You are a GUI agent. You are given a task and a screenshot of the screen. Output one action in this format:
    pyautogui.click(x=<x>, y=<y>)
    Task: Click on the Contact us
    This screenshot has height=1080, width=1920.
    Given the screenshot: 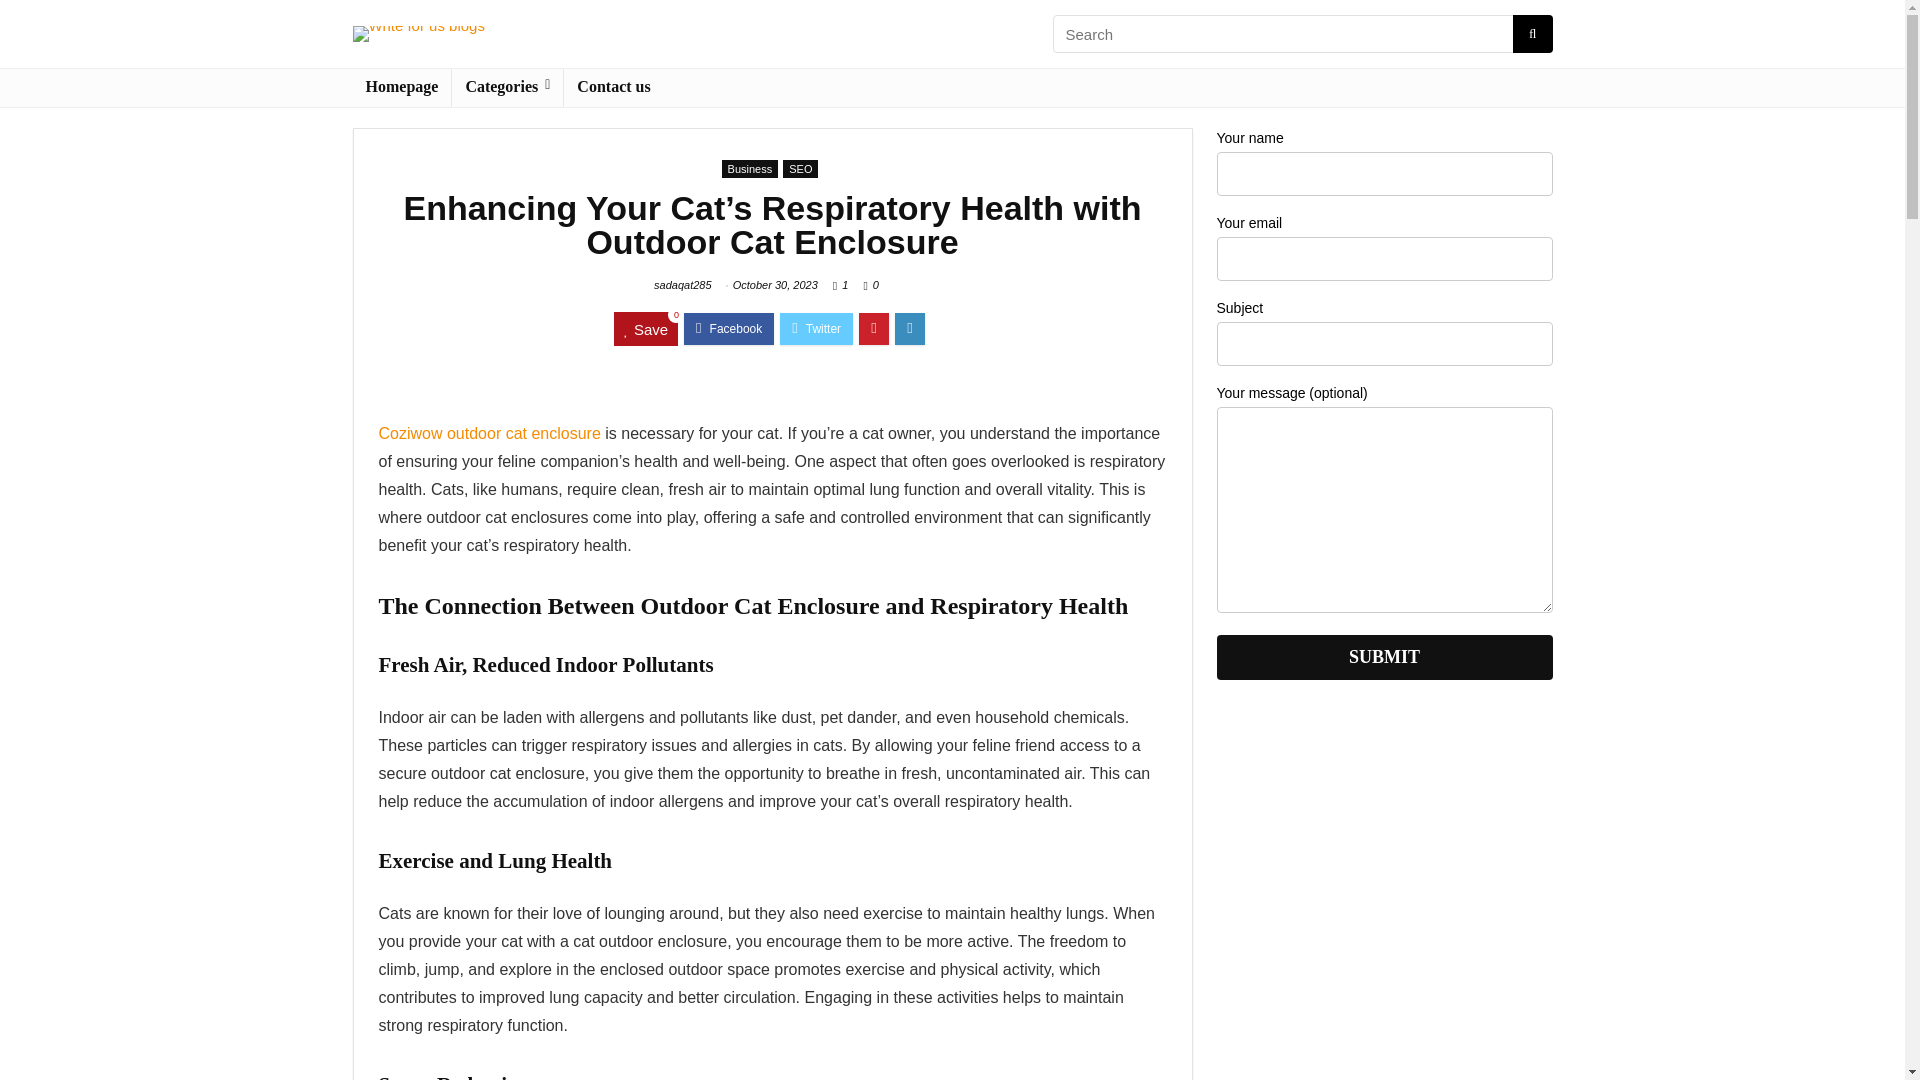 What is the action you would take?
    pyautogui.click(x=613, y=88)
    